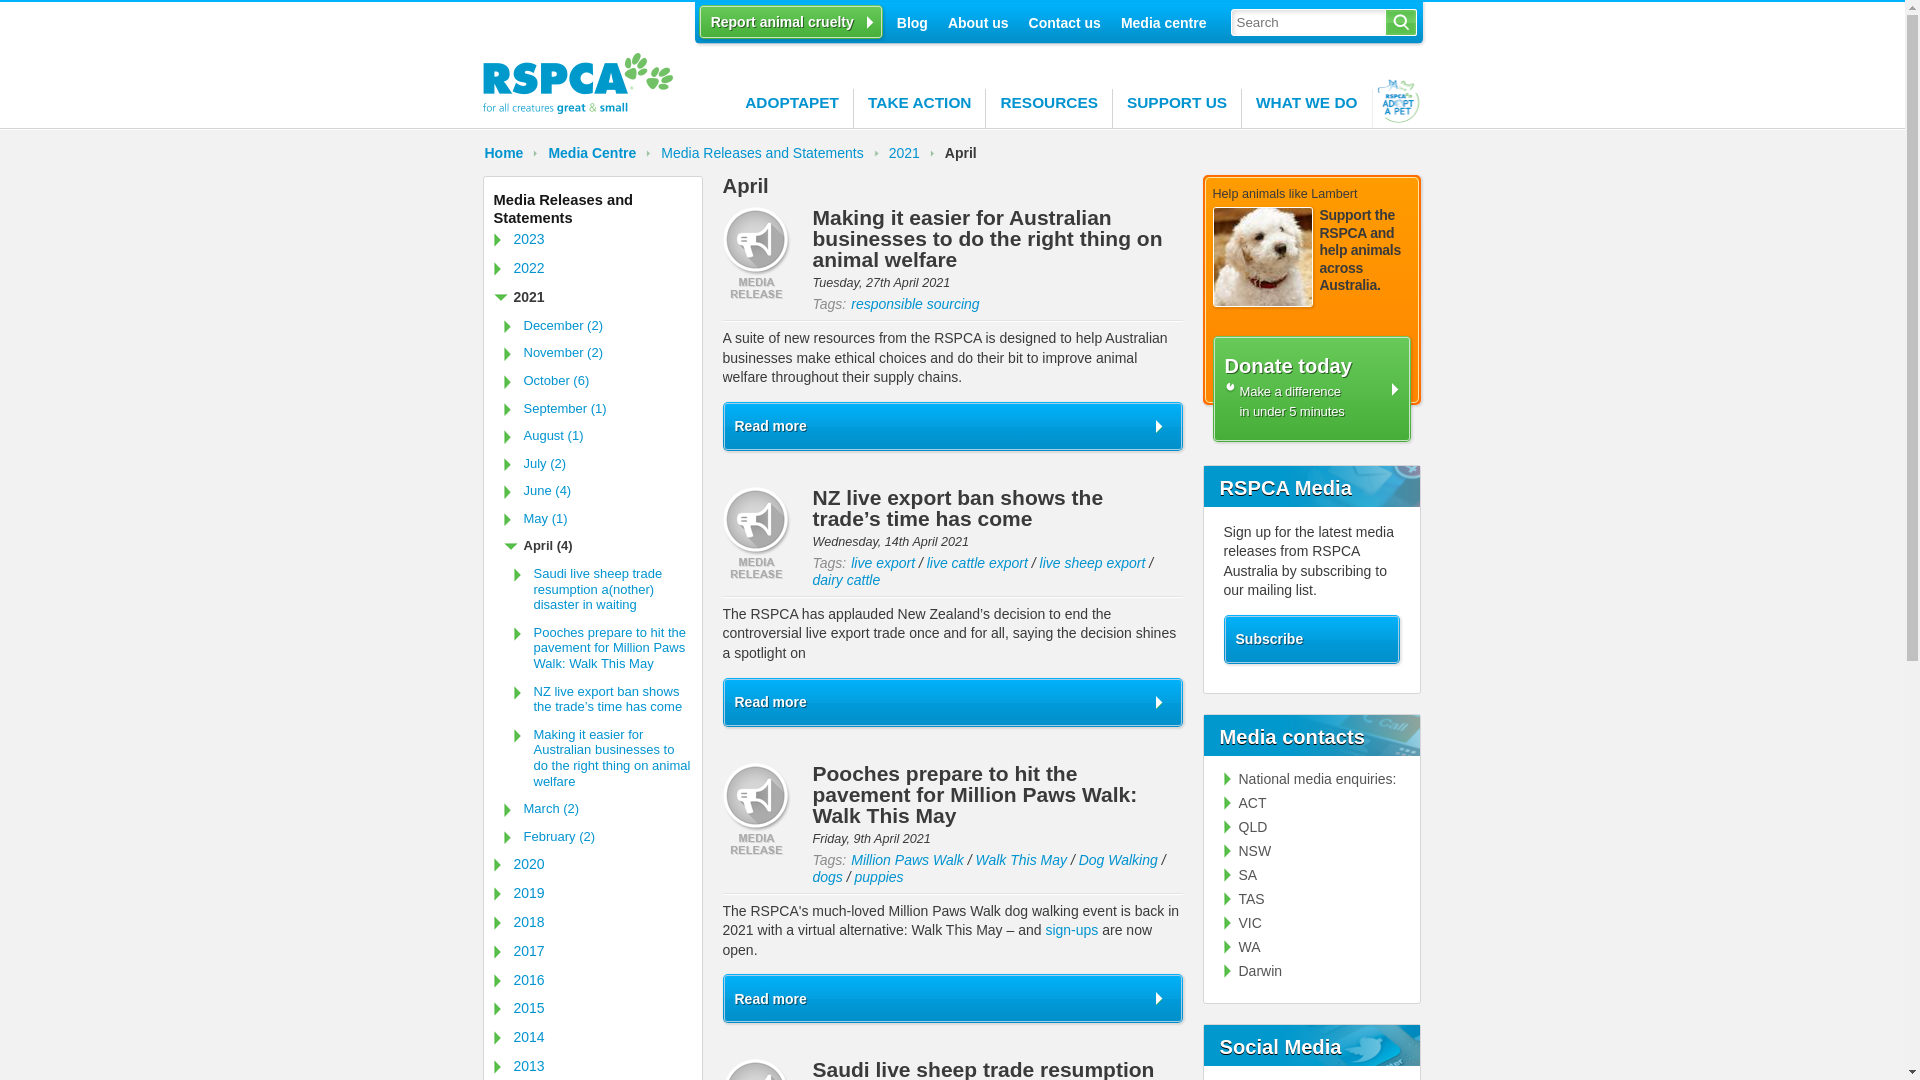 The width and height of the screenshot is (1920, 1080). What do you see at coordinates (577, 110) in the screenshot?
I see `Home` at bounding box center [577, 110].